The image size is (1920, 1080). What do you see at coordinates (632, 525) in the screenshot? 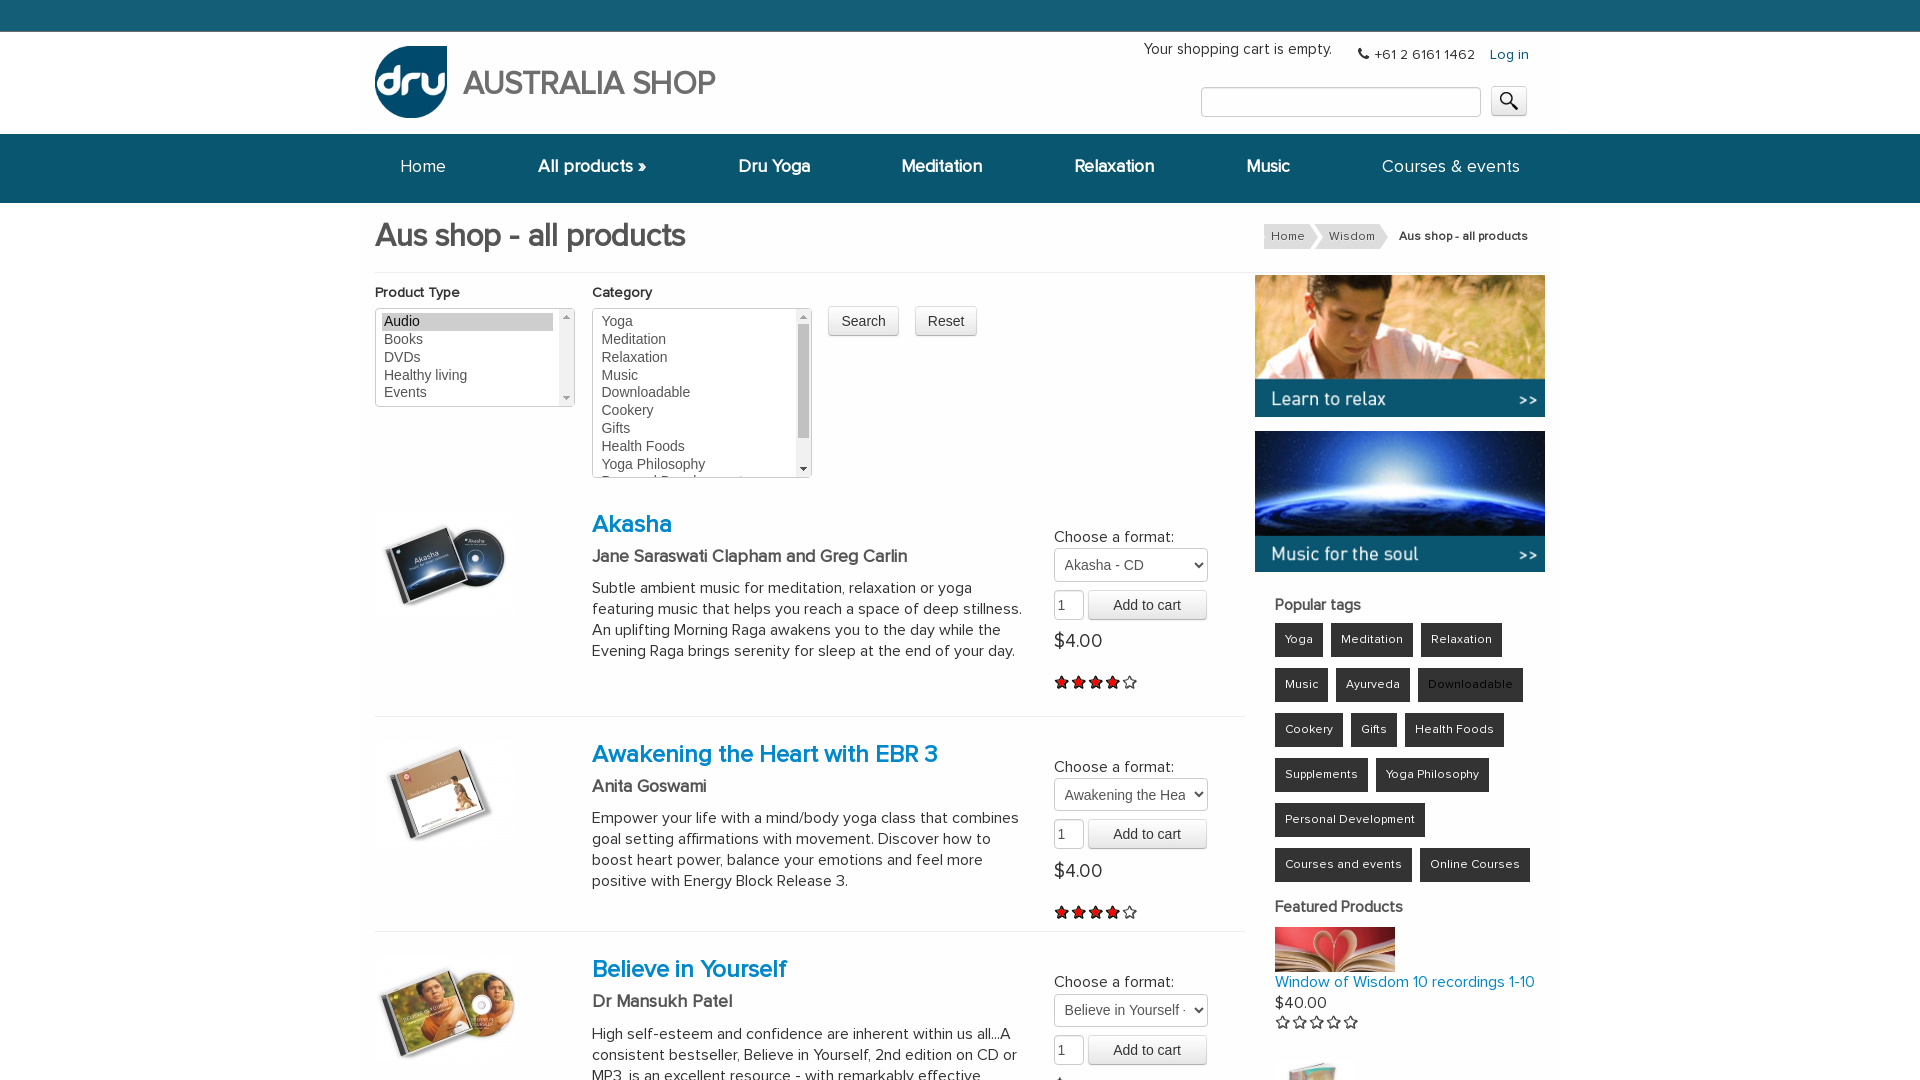
I see `Akasha` at bounding box center [632, 525].